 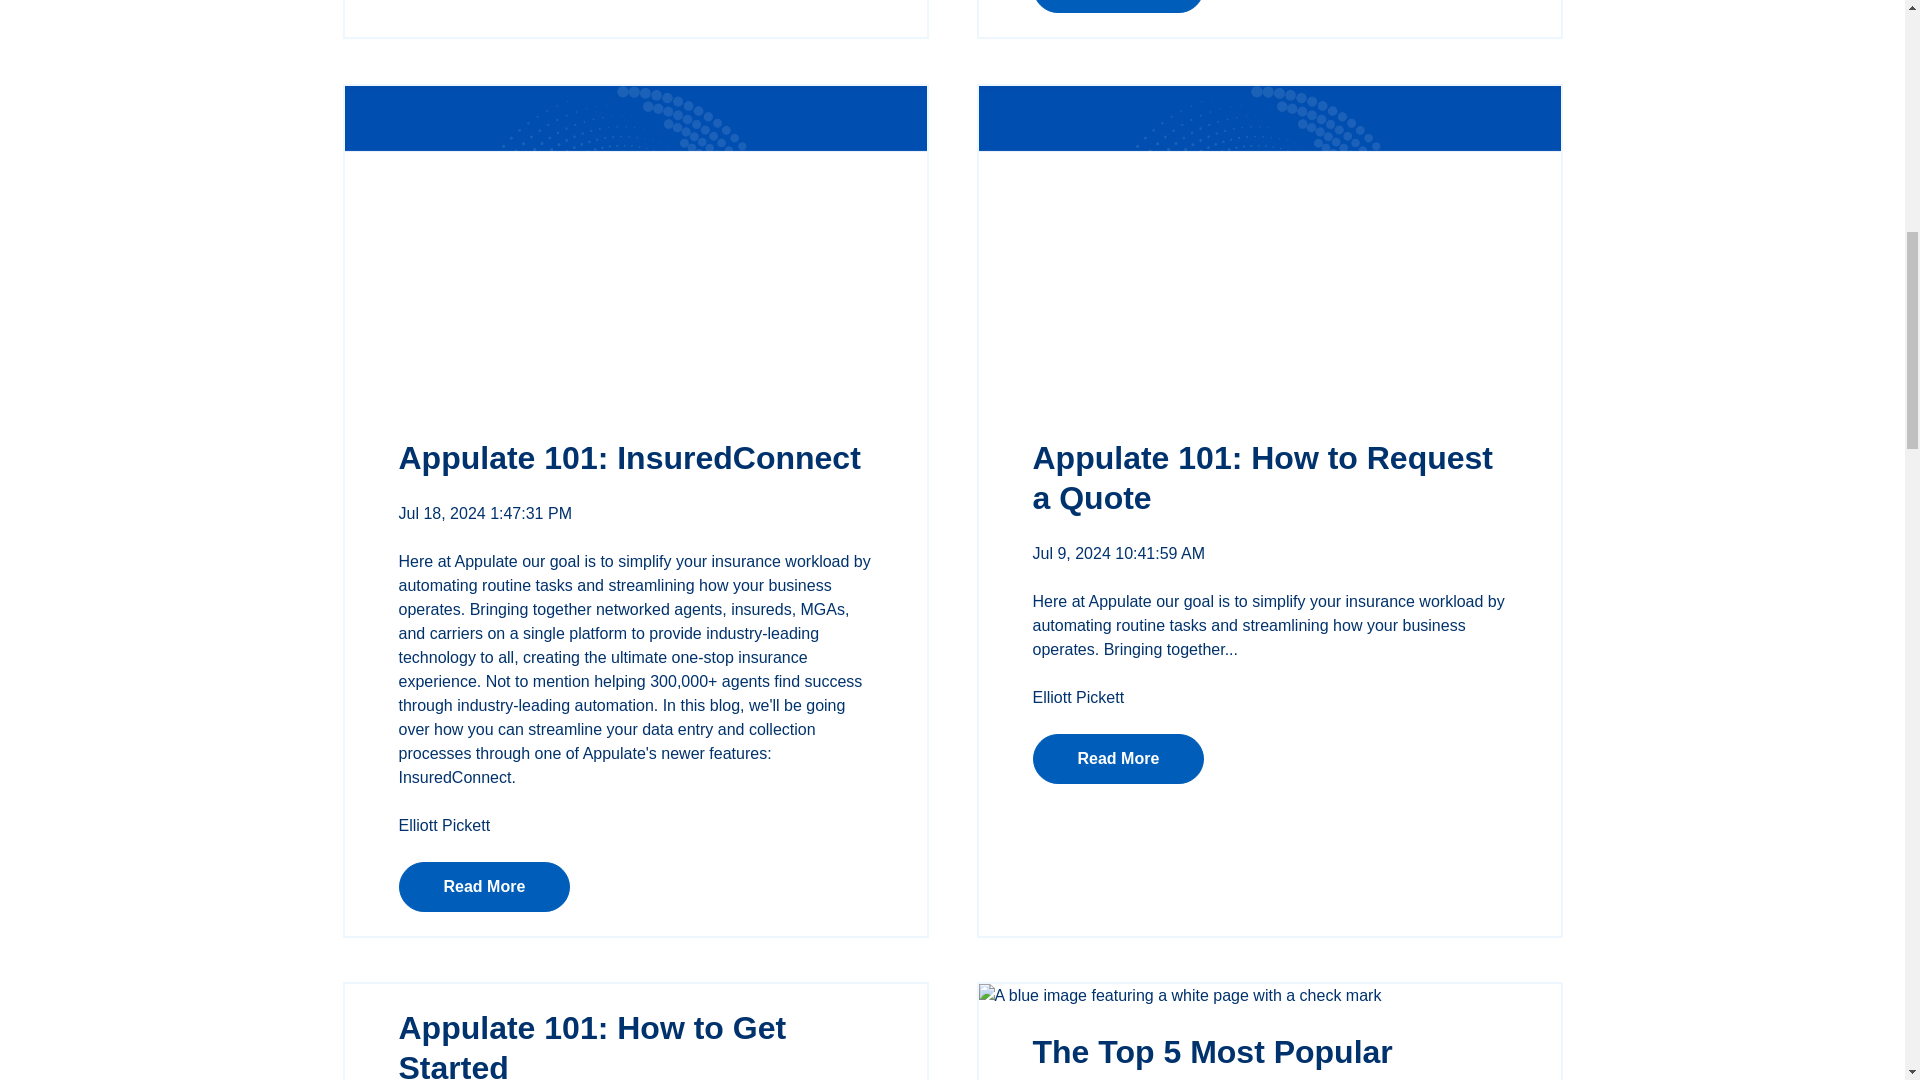 I want to click on Read More, so click(x=1118, y=6).